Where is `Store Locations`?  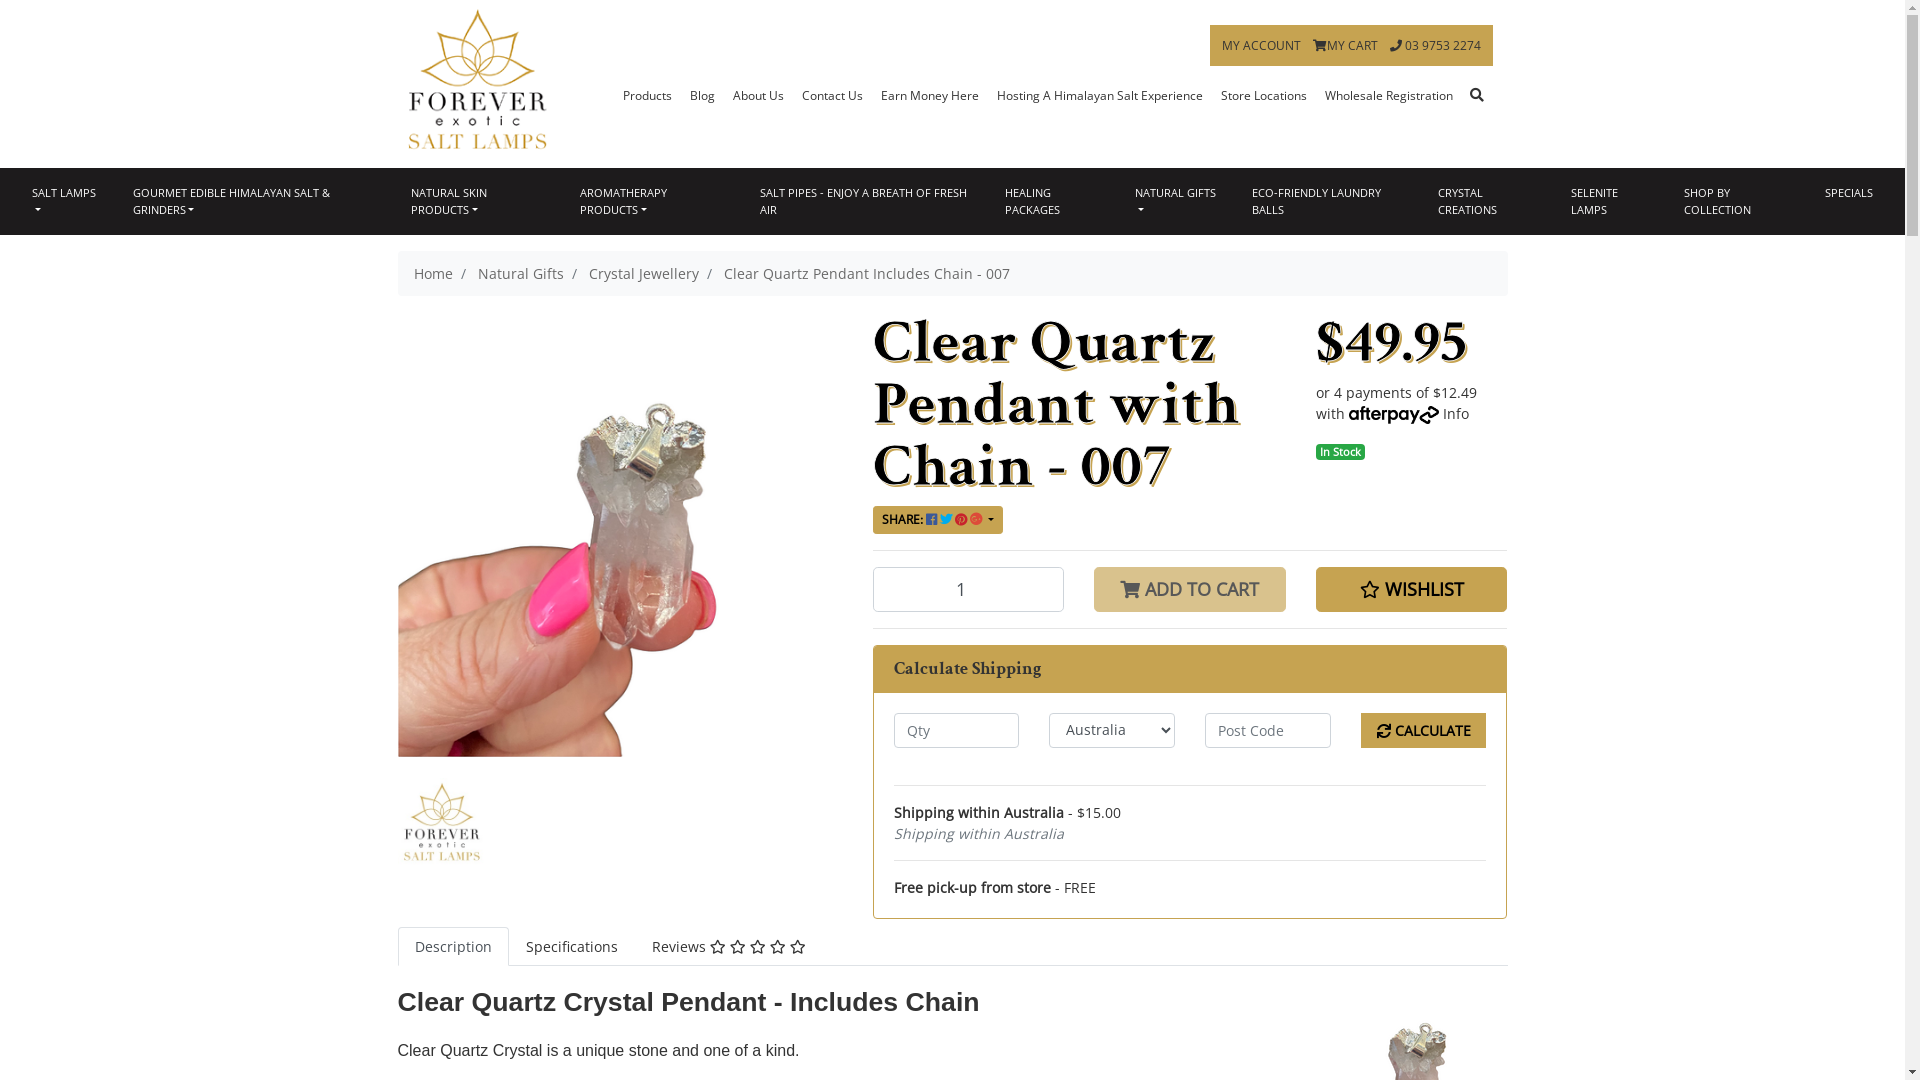 Store Locations is located at coordinates (1264, 96).